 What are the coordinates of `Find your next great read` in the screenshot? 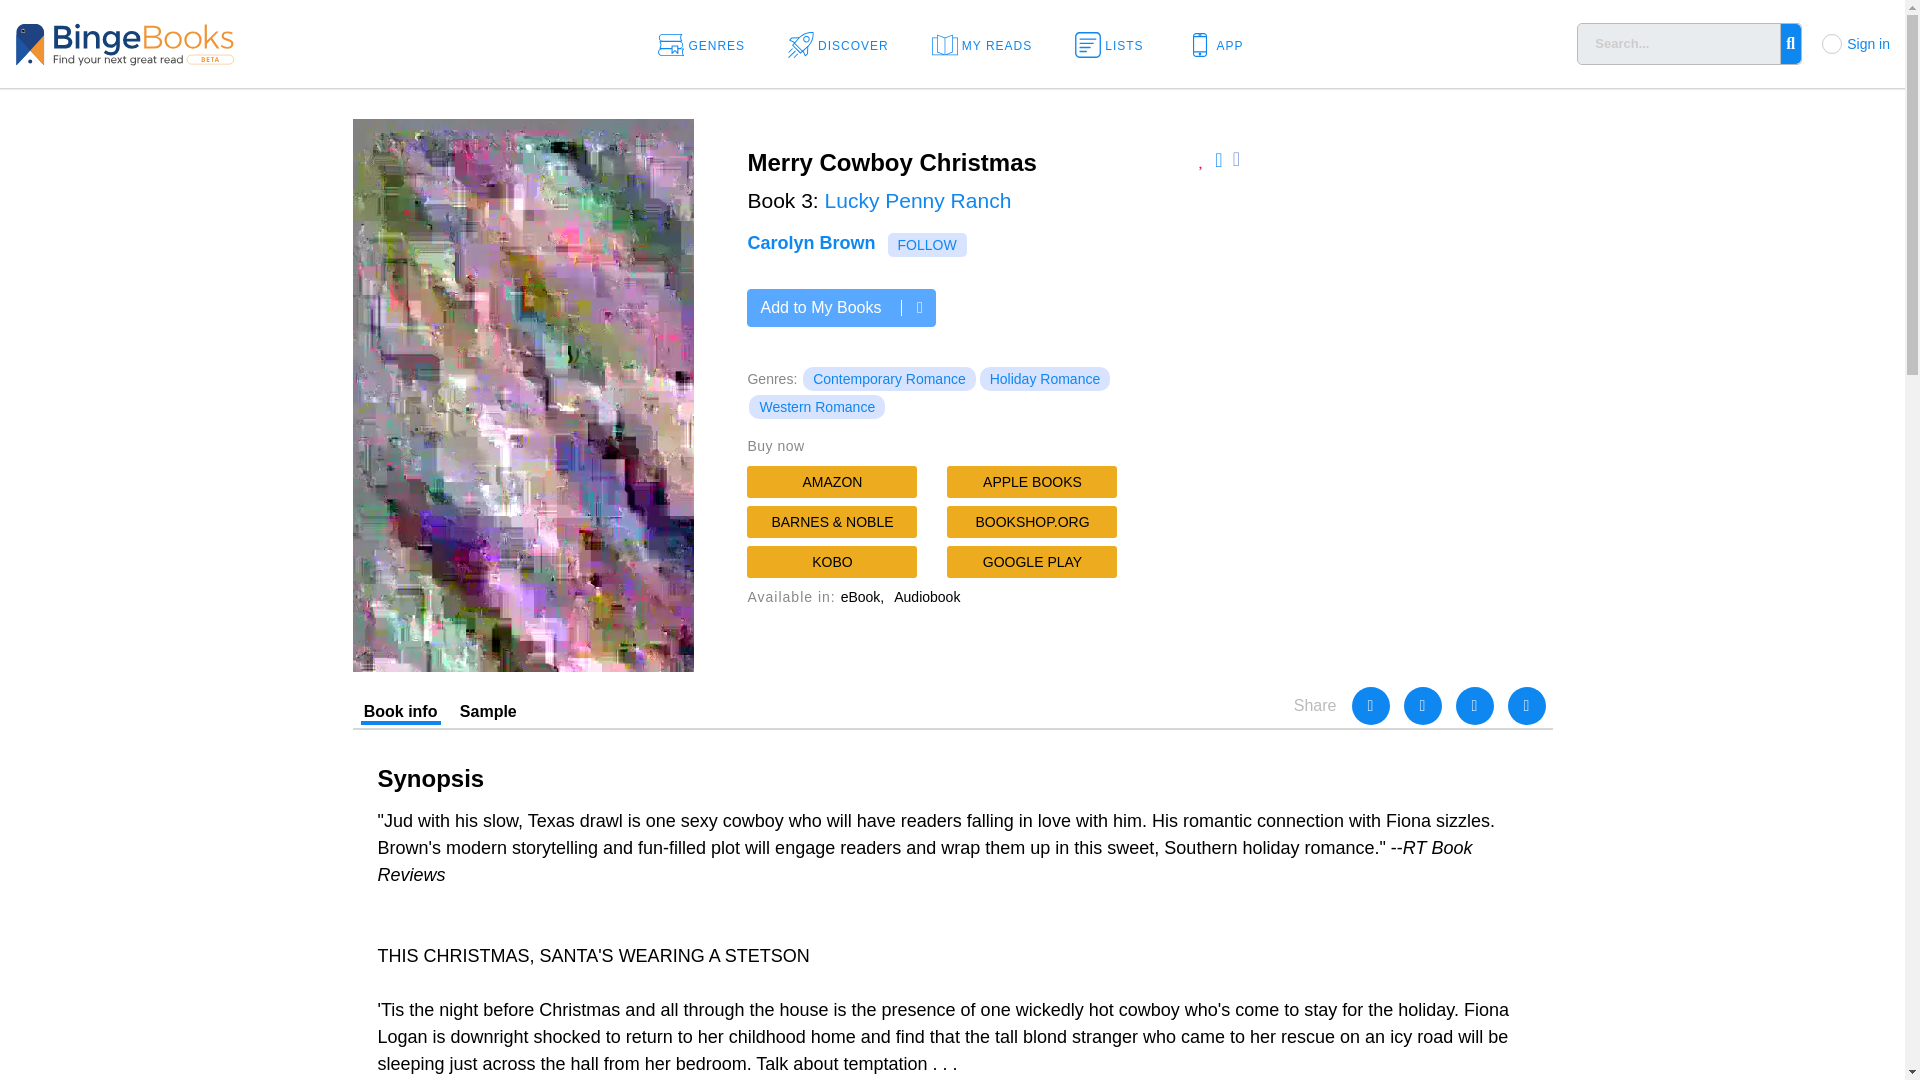 It's located at (190, 42).